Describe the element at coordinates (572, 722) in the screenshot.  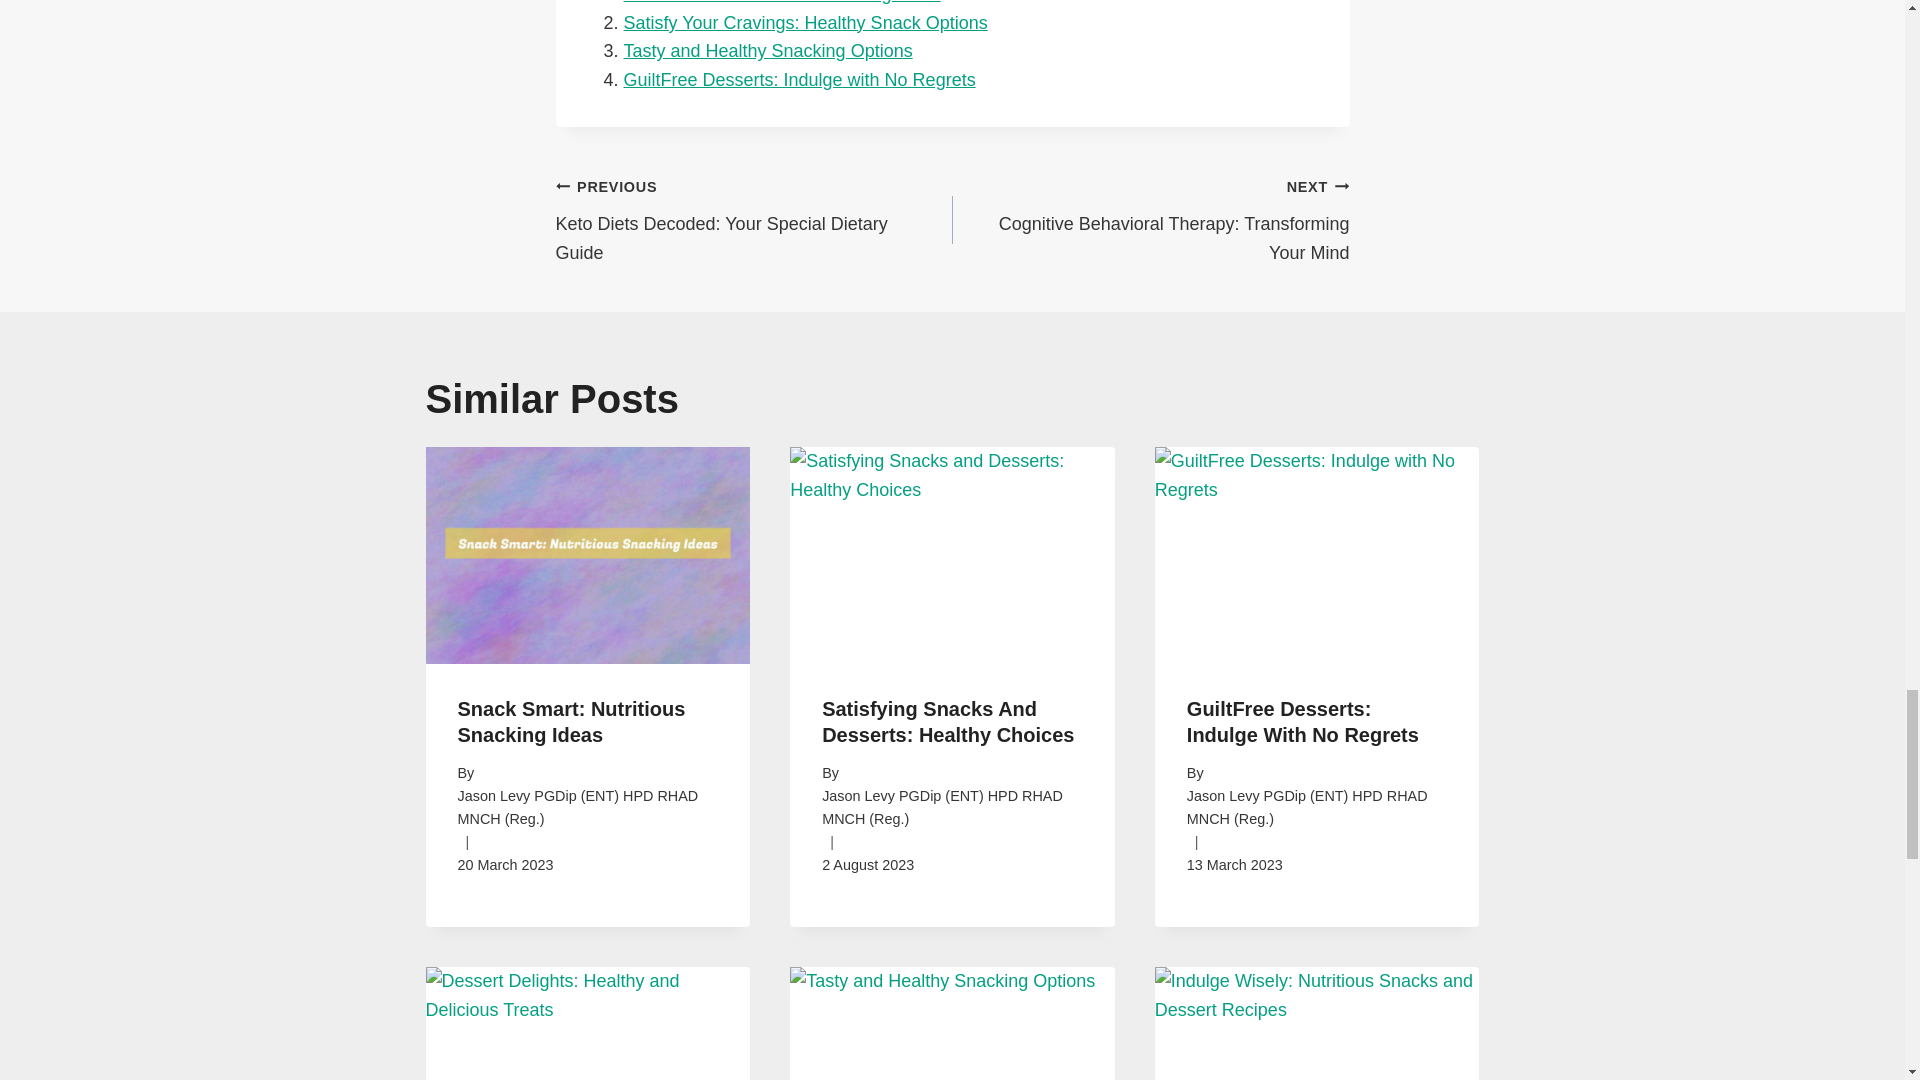
I see `Tasty and Healthy Snacking Options` at that location.